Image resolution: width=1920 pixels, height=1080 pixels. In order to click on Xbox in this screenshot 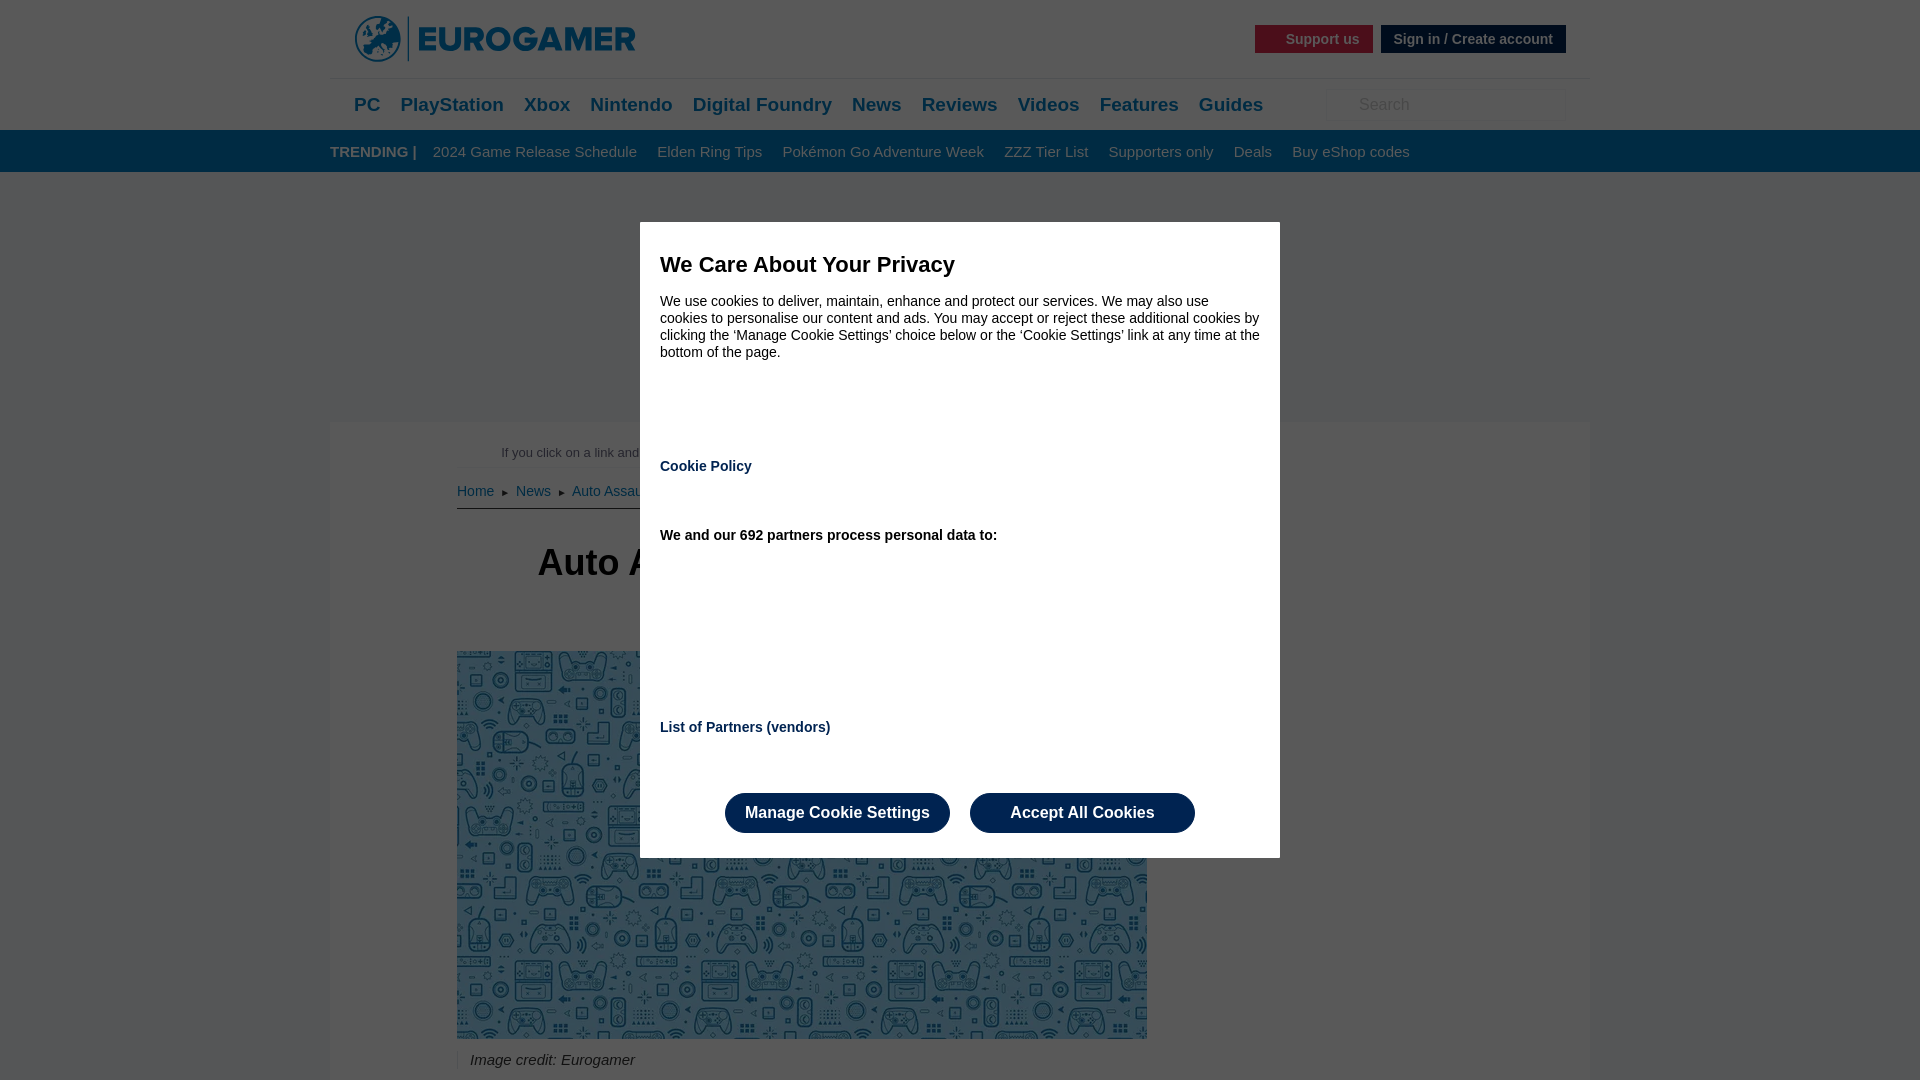, I will do `click(547, 104)`.